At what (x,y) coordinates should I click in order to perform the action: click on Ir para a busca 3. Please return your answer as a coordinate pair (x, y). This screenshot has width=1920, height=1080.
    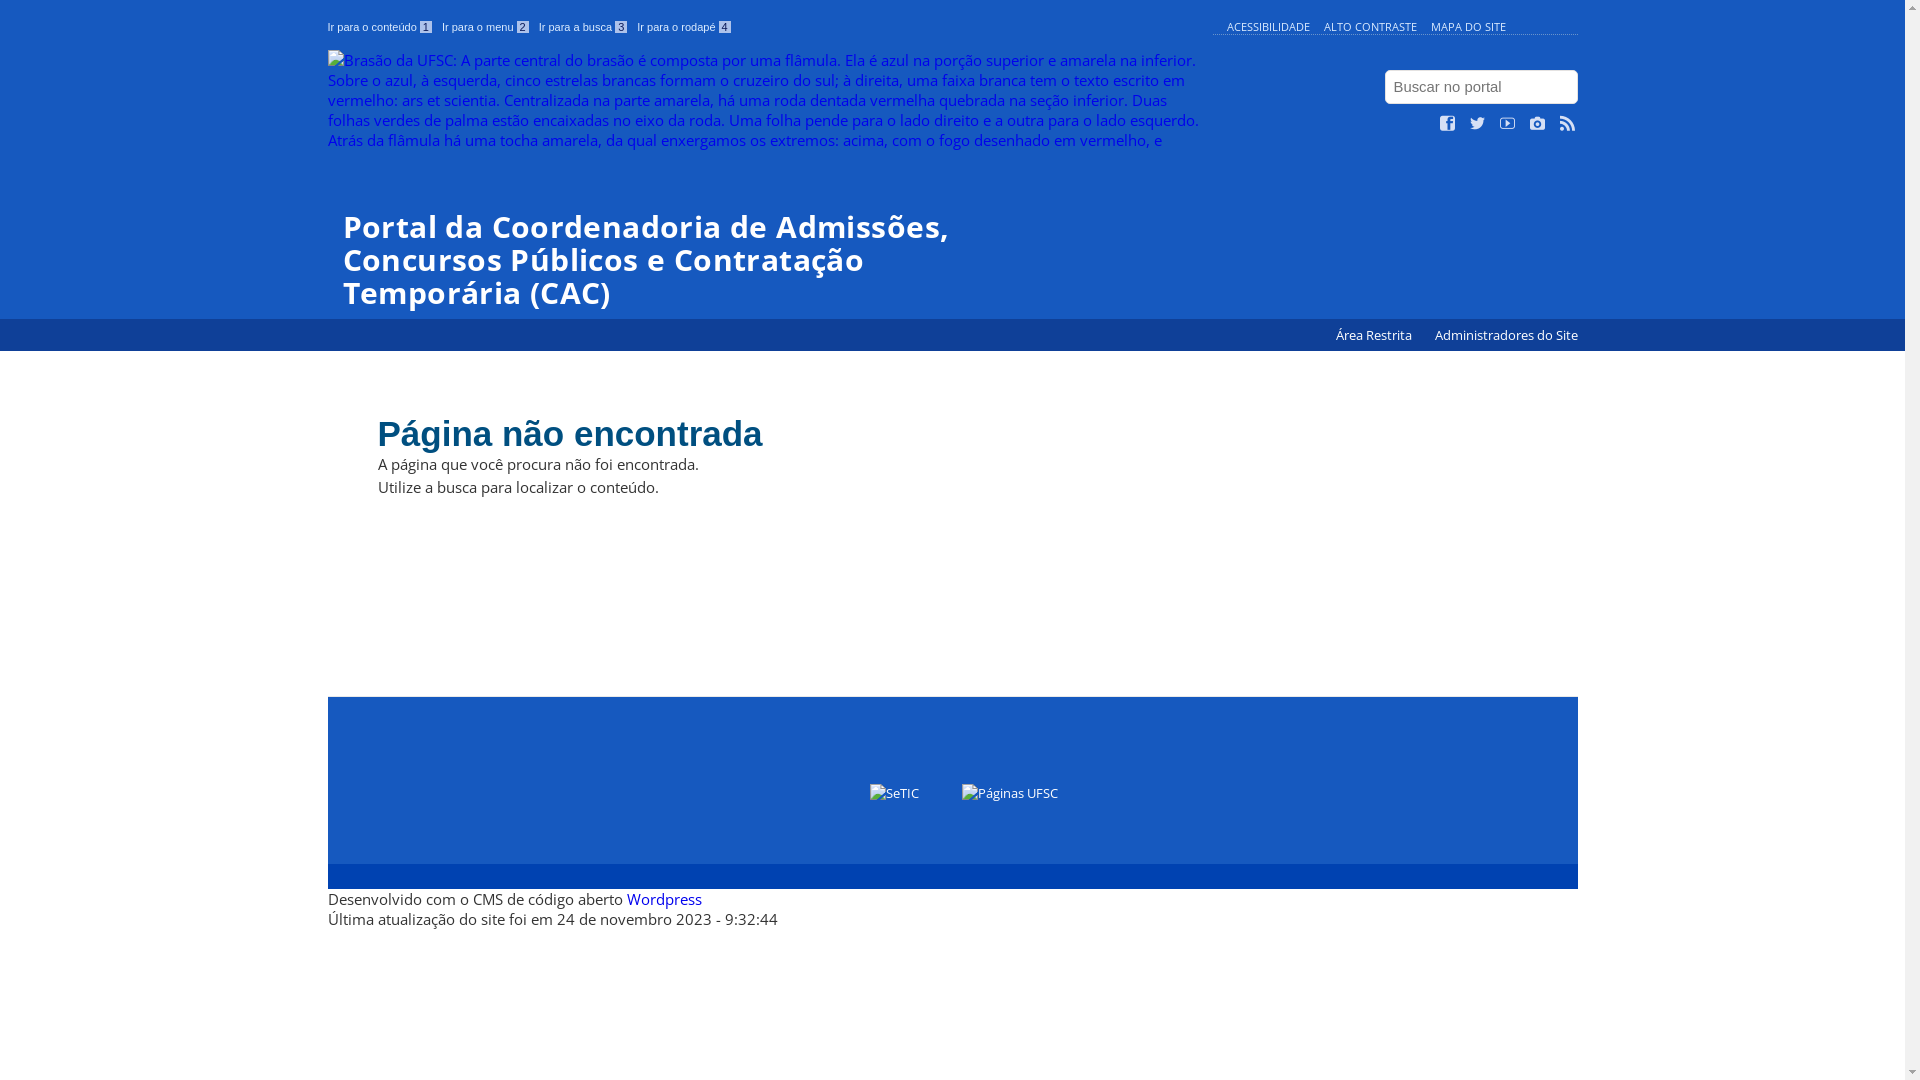
    Looking at the image, I should click on (584, 27).